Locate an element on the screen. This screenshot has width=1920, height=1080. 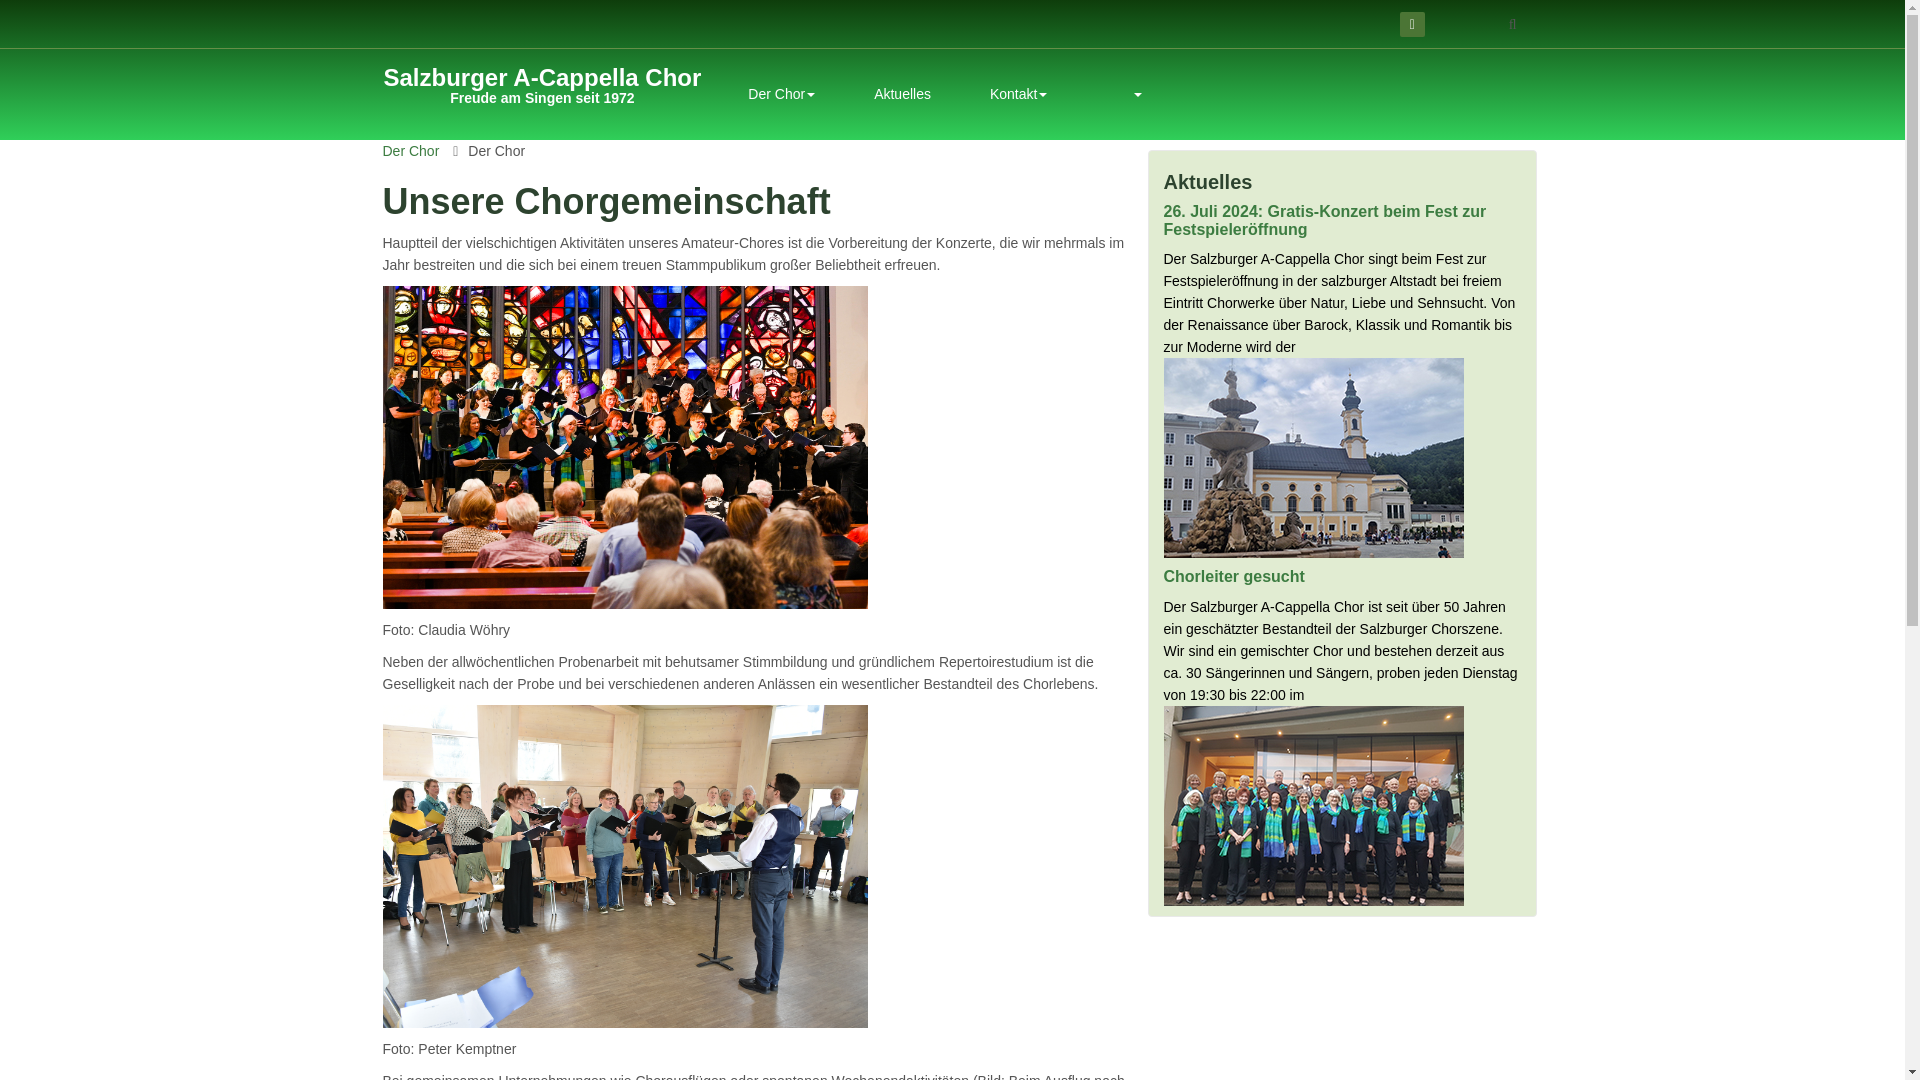
Kontakt is located at coordinates (1412, 24).